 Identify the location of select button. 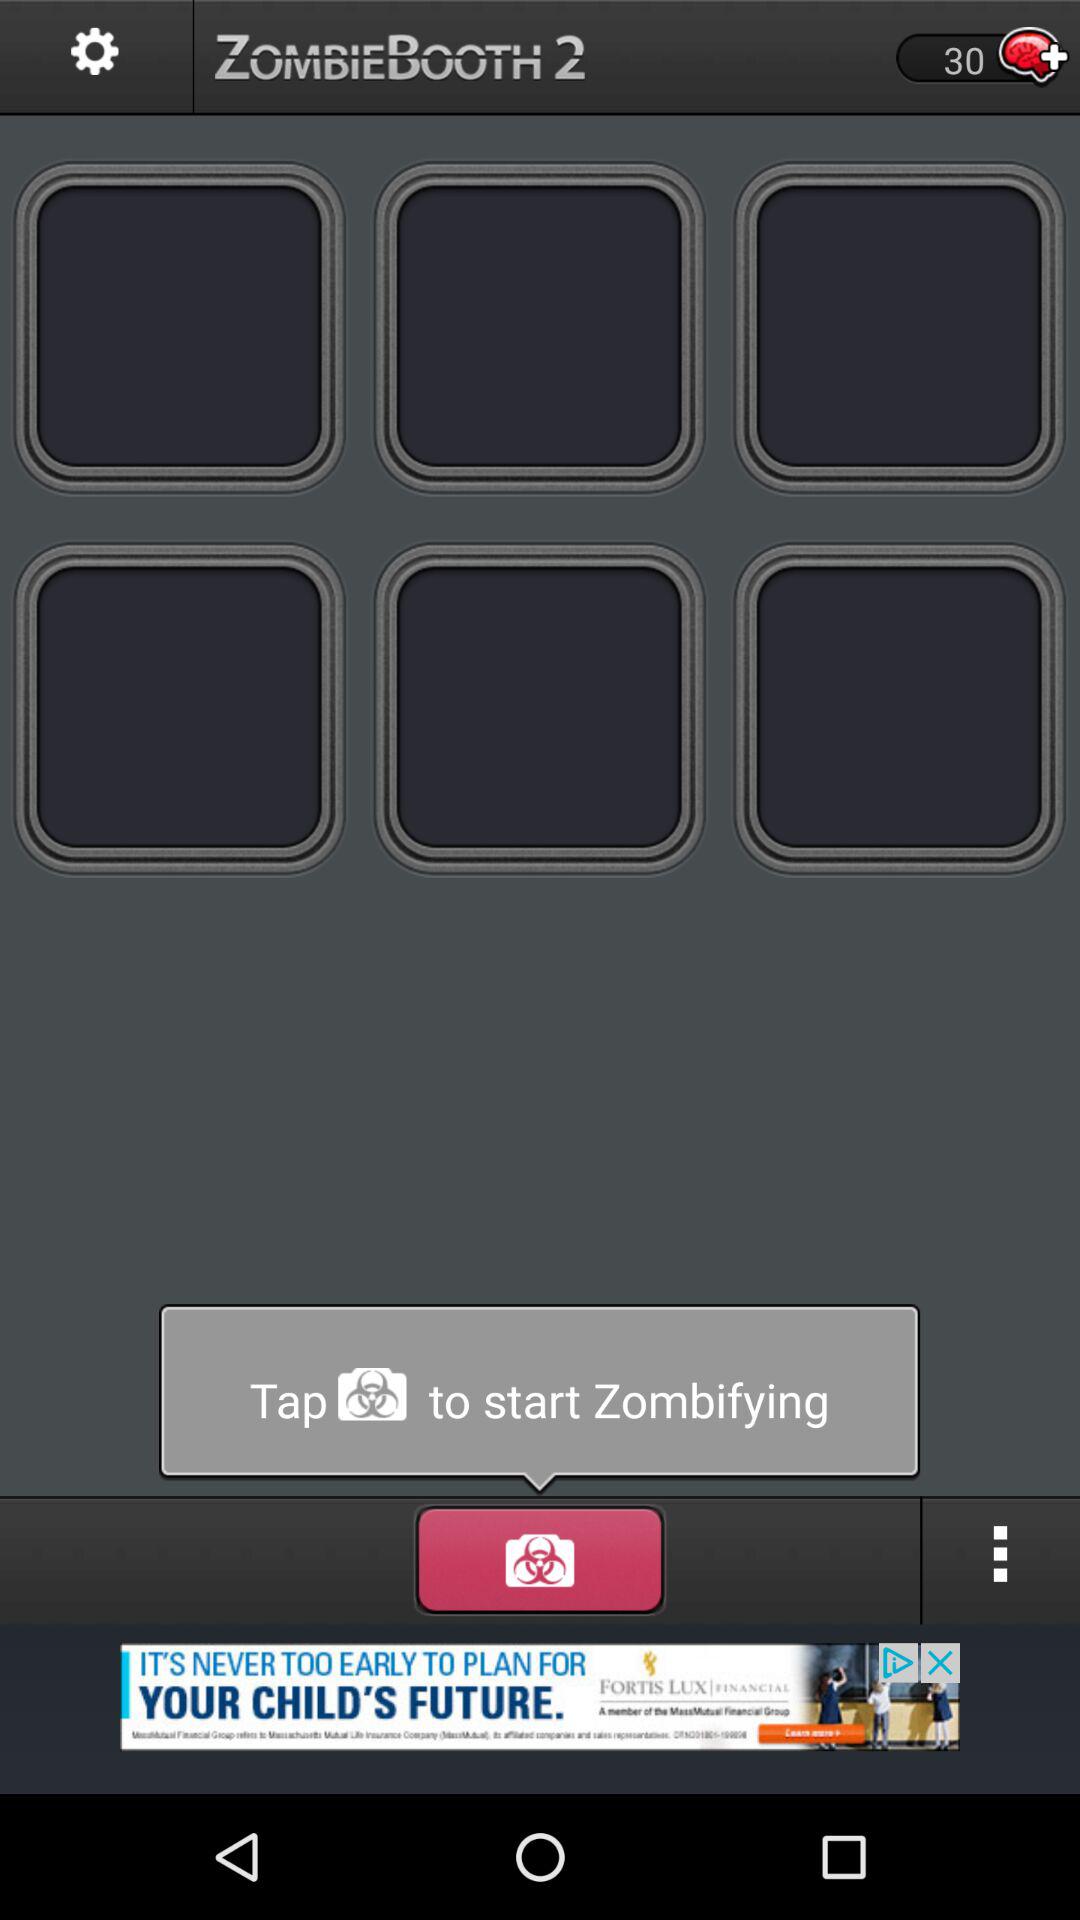
(180, 708).